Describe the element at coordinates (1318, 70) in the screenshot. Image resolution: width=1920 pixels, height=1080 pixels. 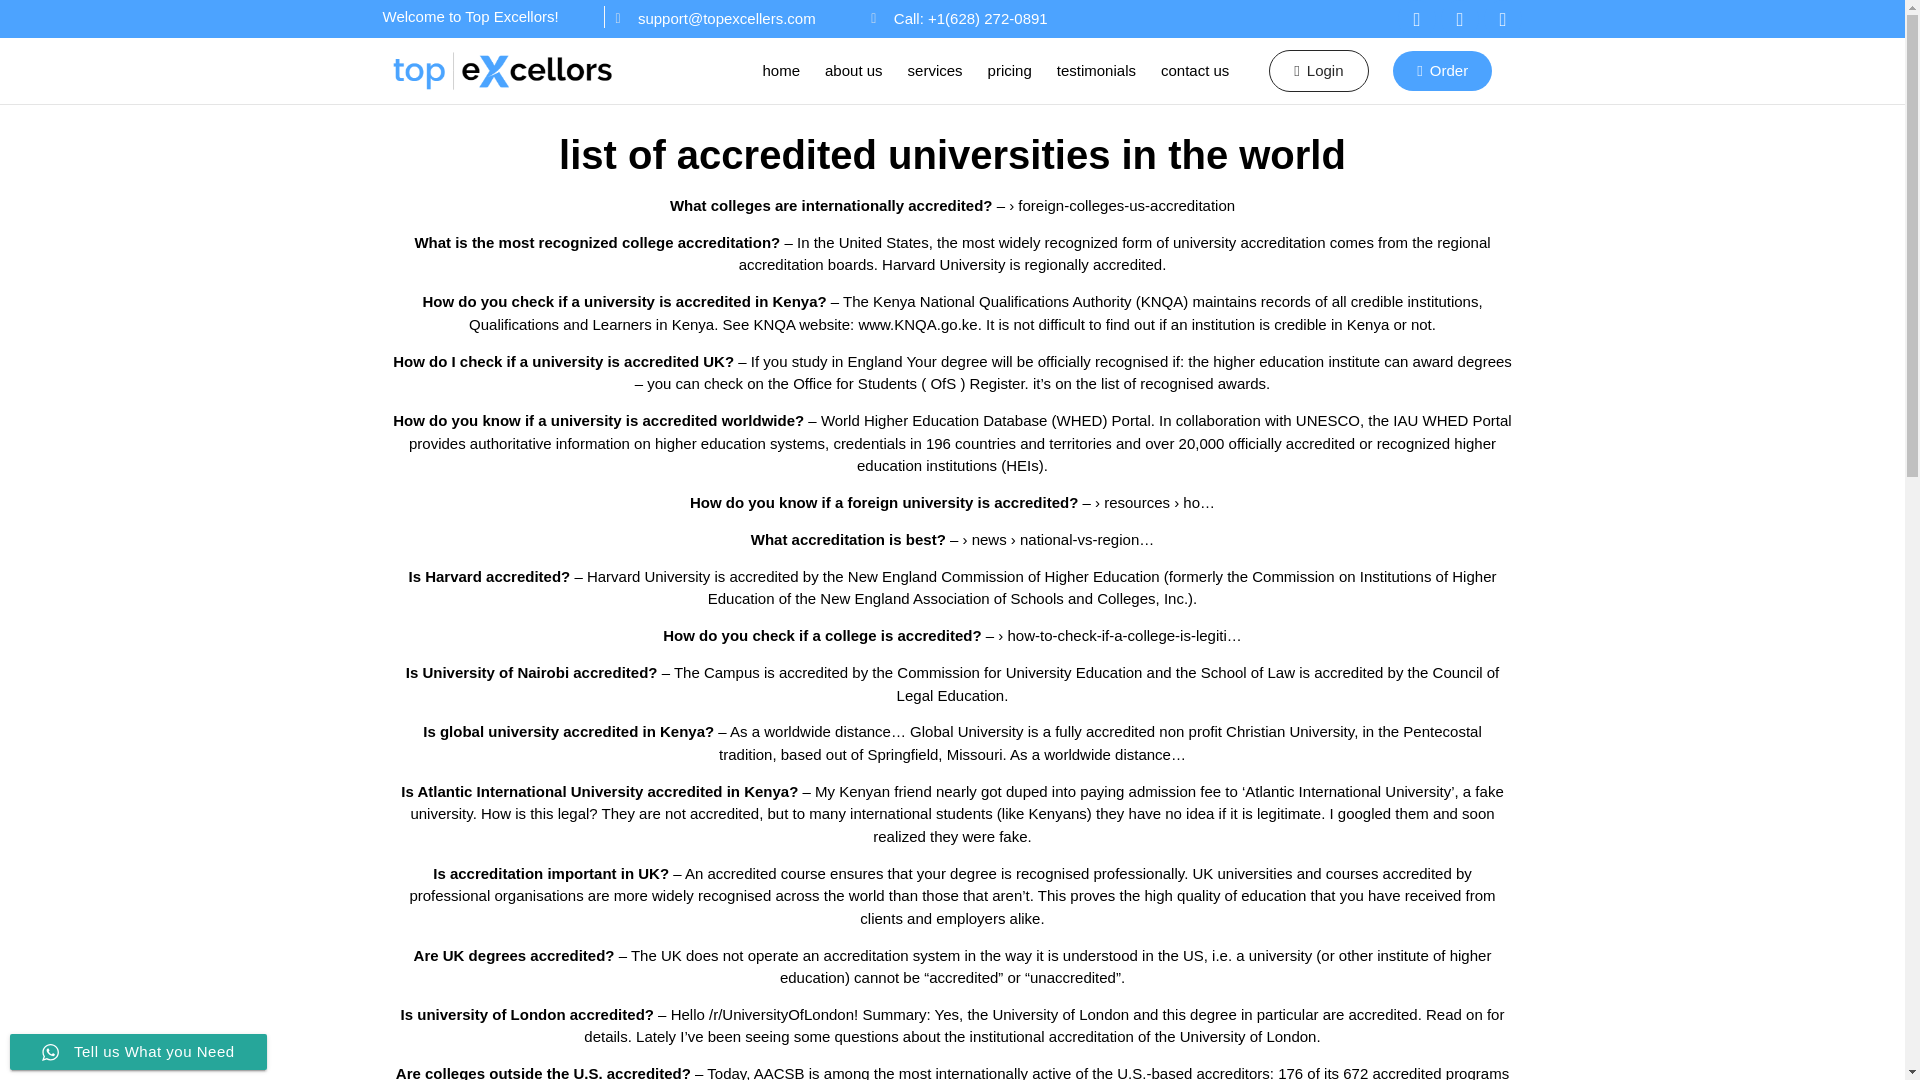
I see `Login` at that location.